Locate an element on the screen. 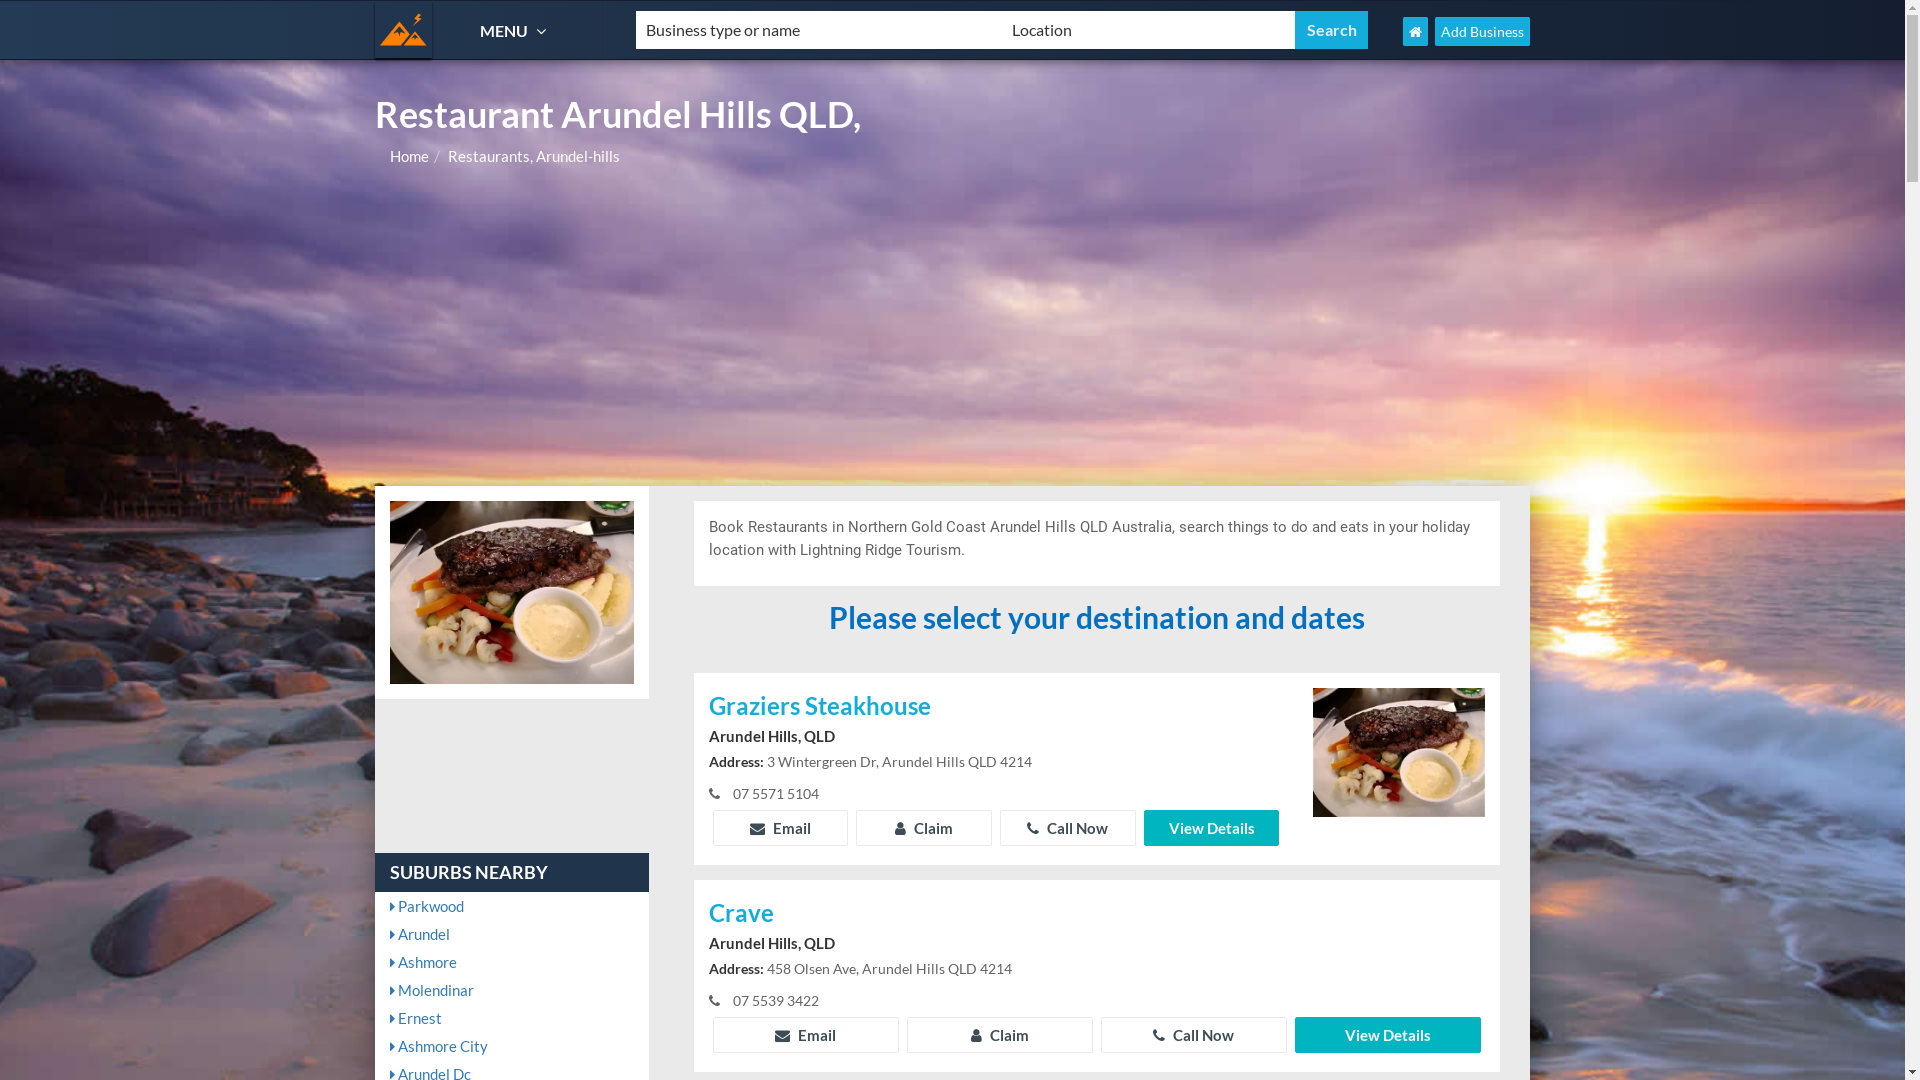 Image resolution: width=1920 pixels, height=1080 pixels. Home is located at coordinates (410, 156).